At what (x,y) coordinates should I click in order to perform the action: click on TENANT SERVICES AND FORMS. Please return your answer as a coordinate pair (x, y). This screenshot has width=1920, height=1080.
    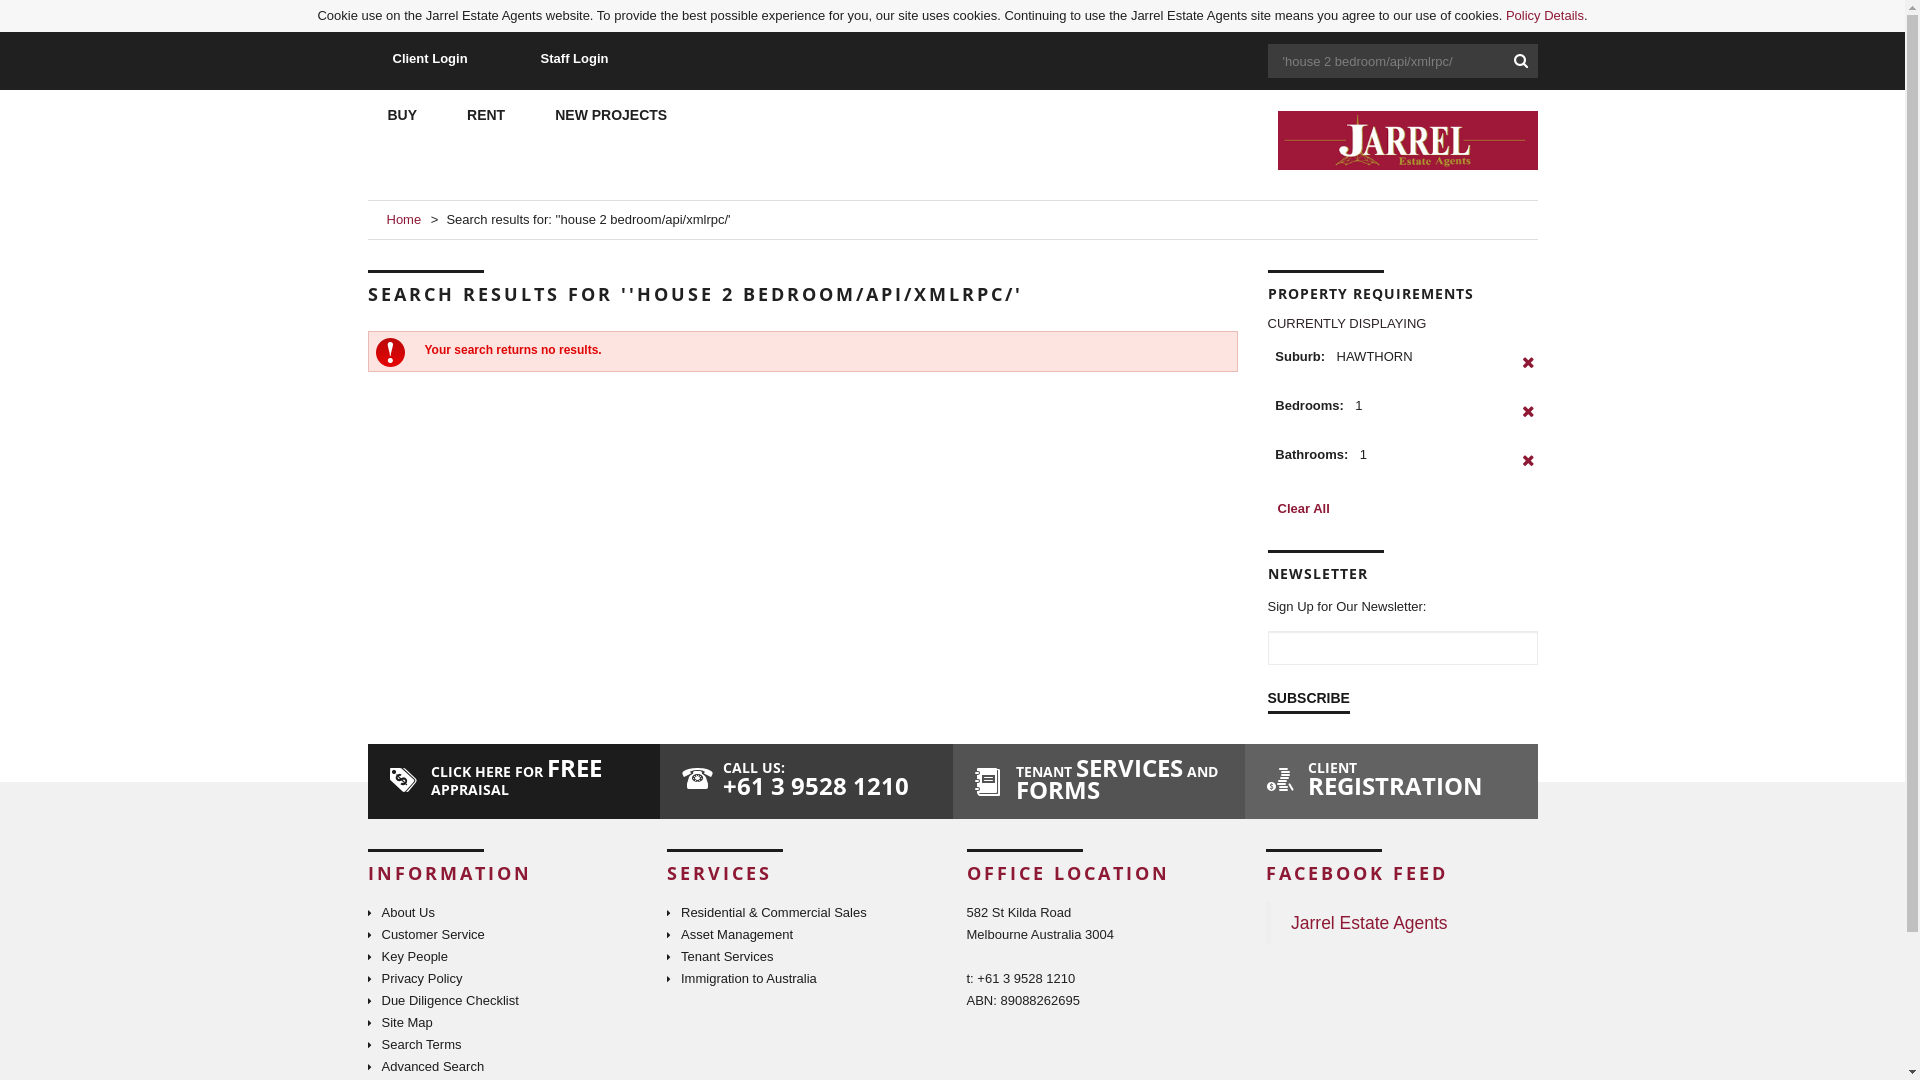
    Looking at the image, I should click on (1098, 782).